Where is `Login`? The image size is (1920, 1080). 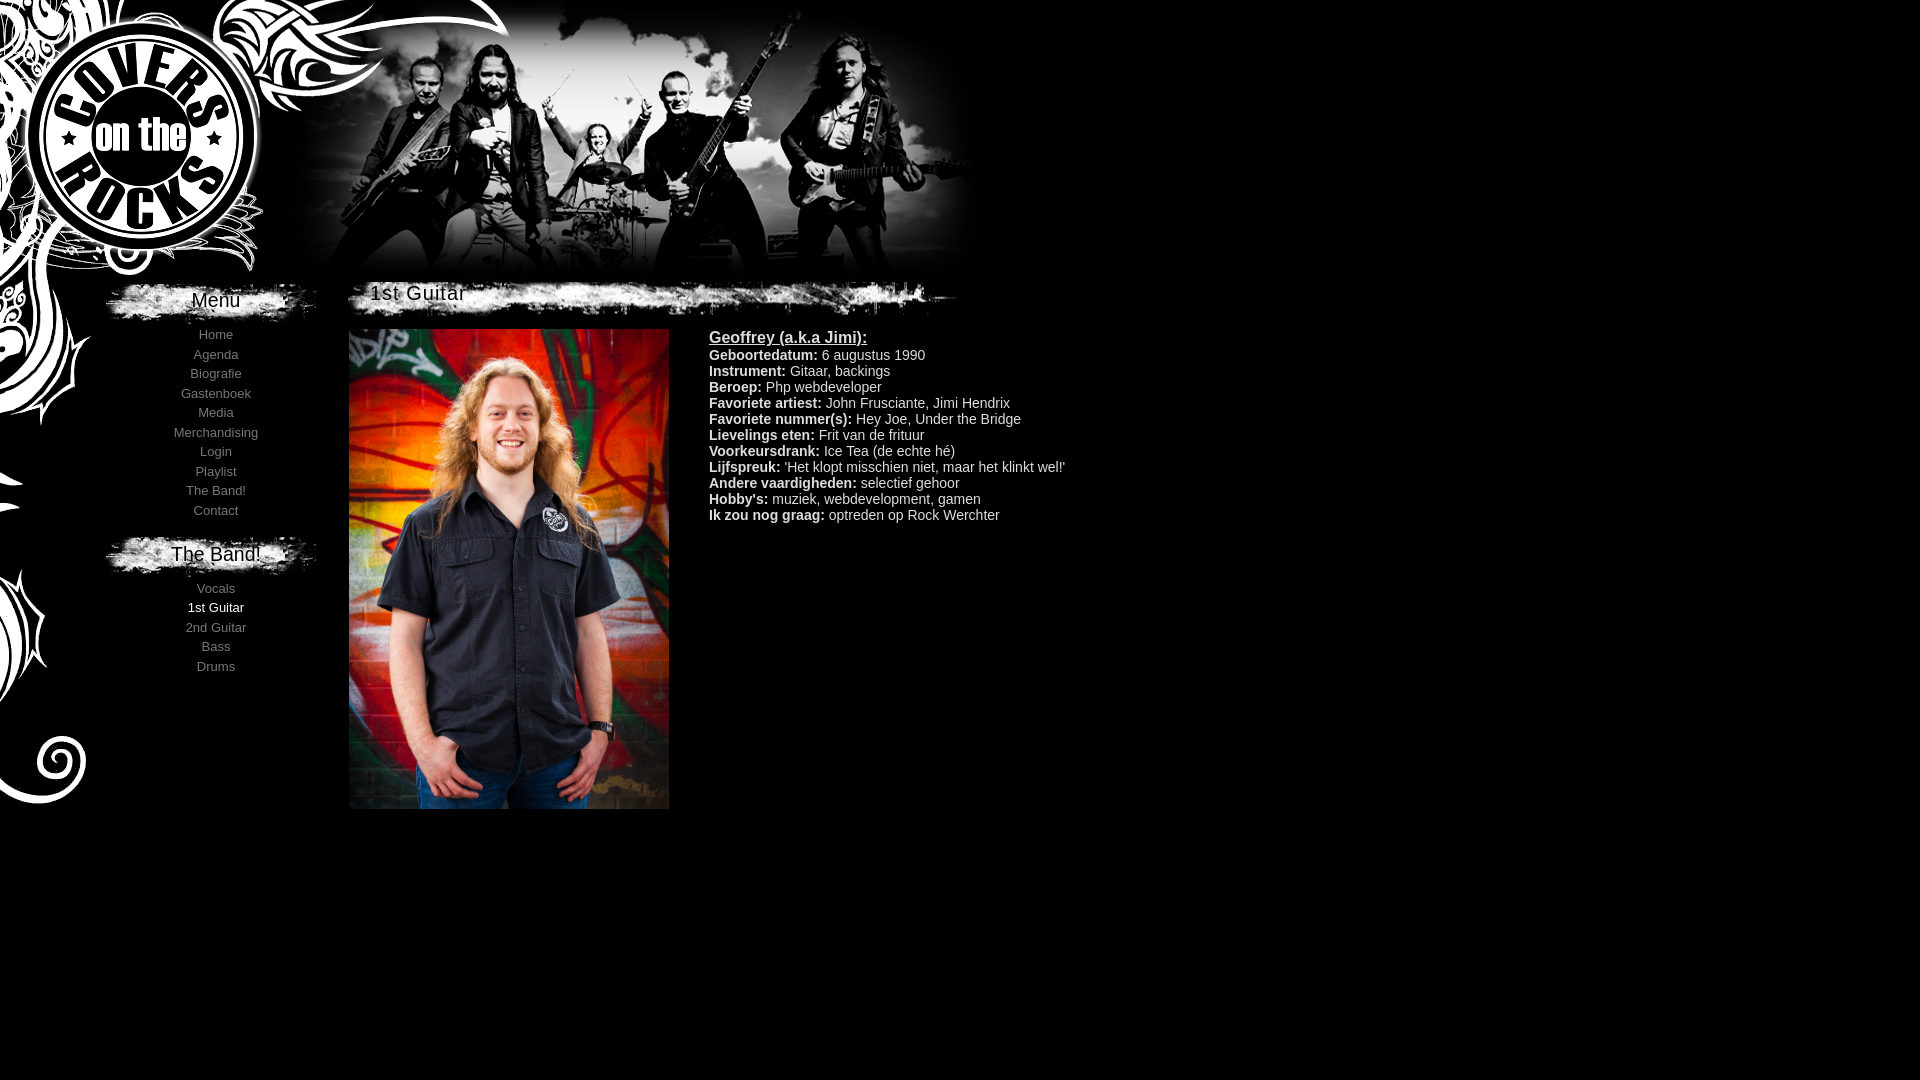
Login is located at coordinates (216, 452).